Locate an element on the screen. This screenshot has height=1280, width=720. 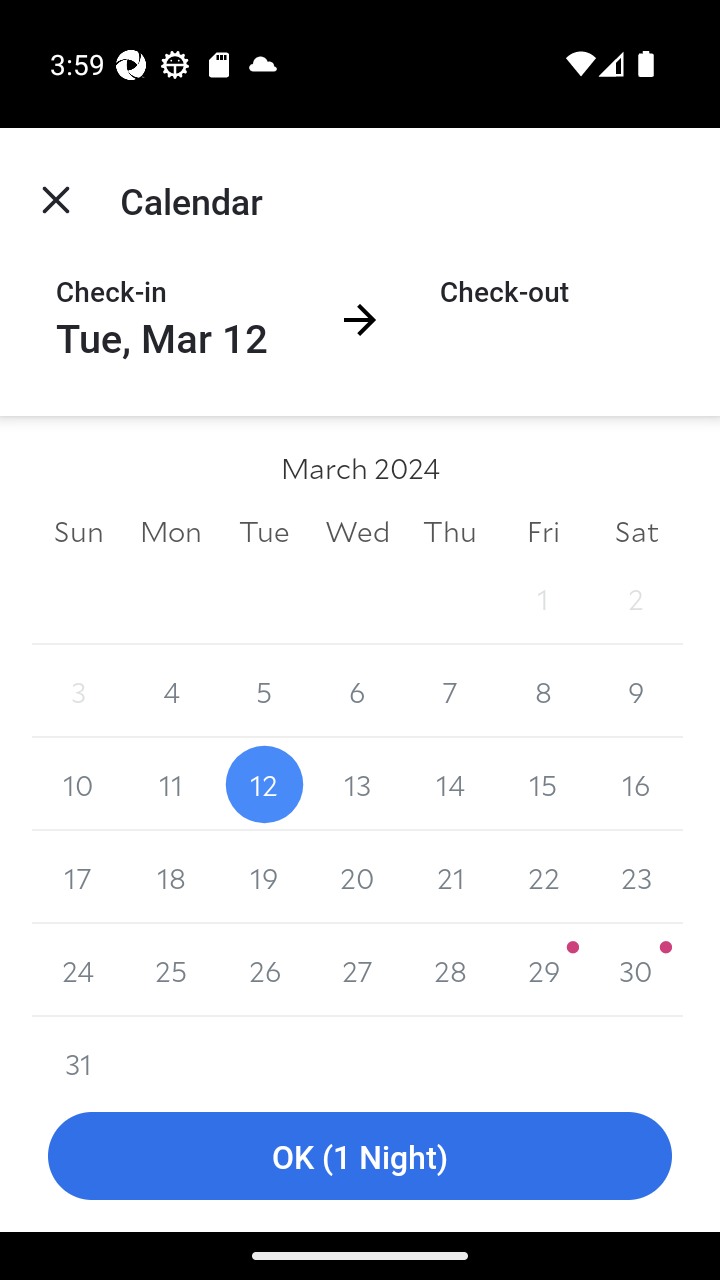
20 20 March 2024 is located at coordinates (357, 877).